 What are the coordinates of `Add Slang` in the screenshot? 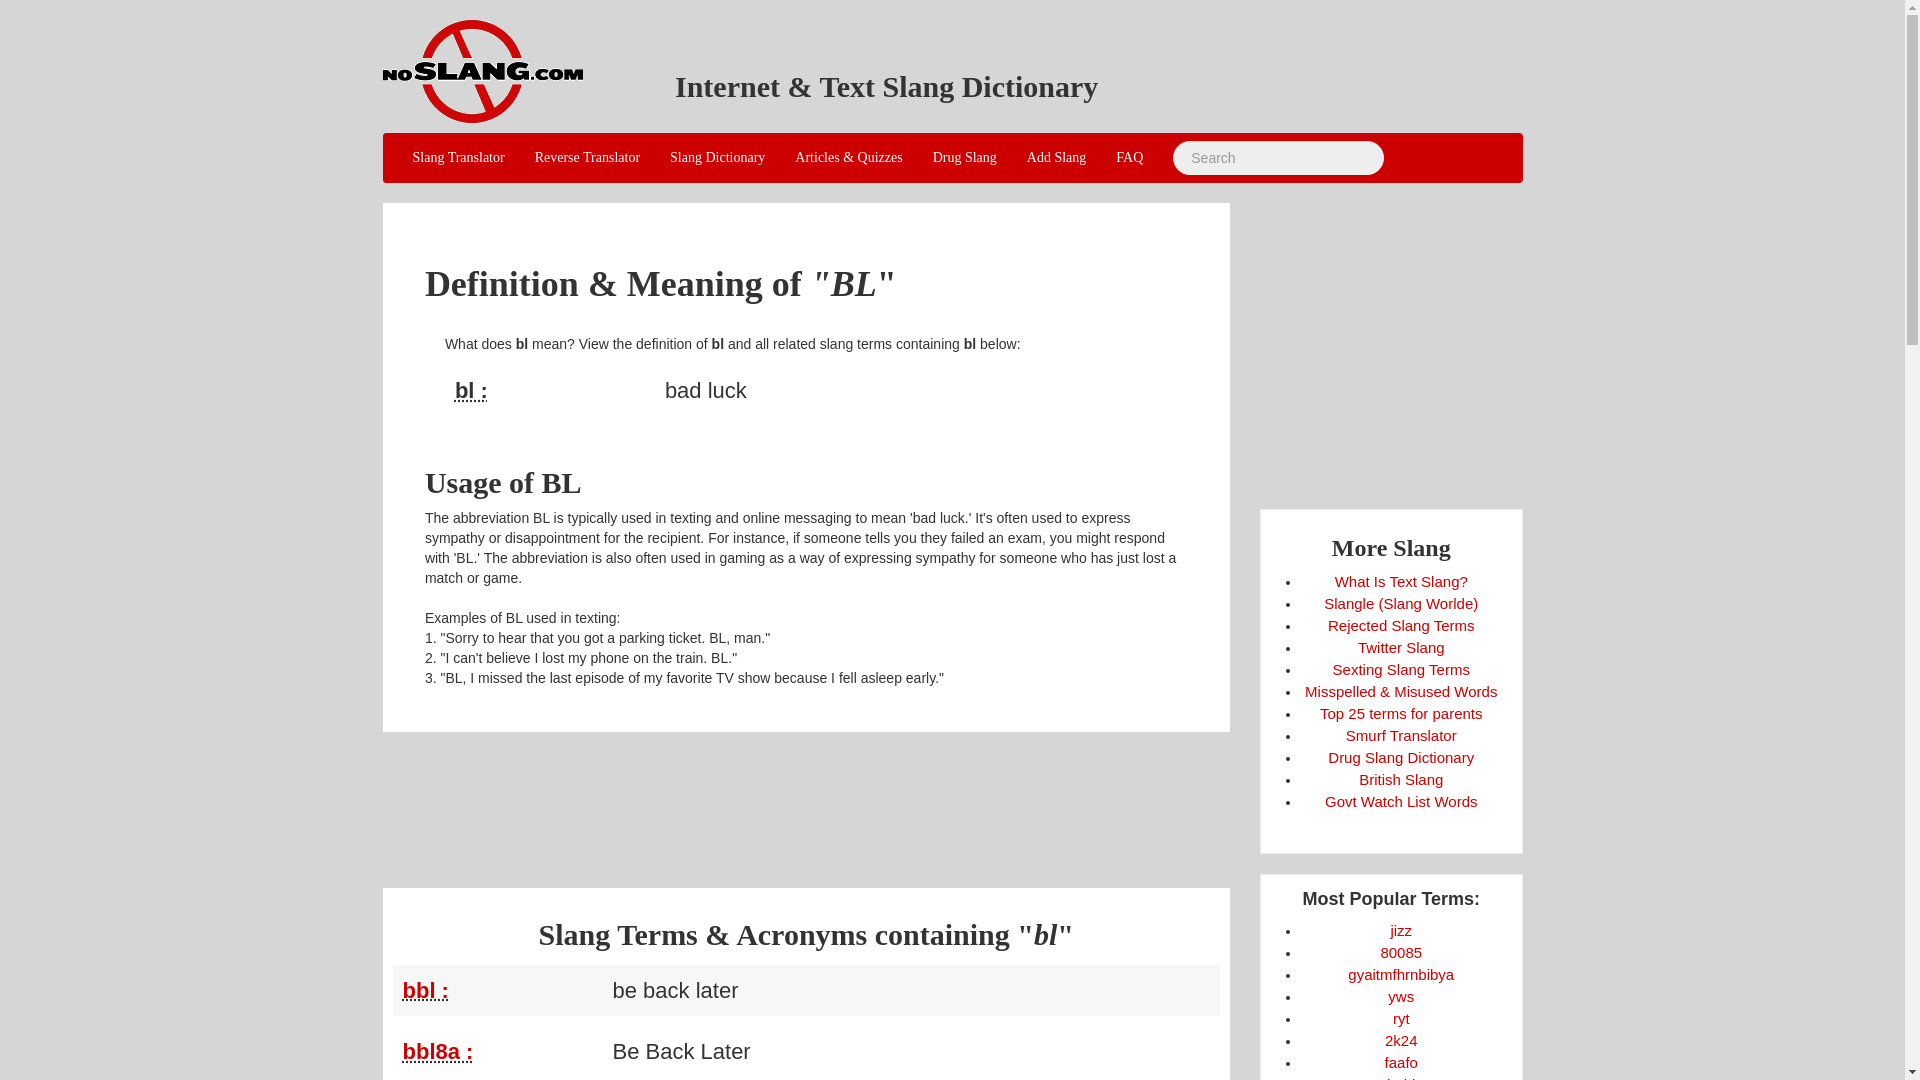 It's located at (1056, 157).